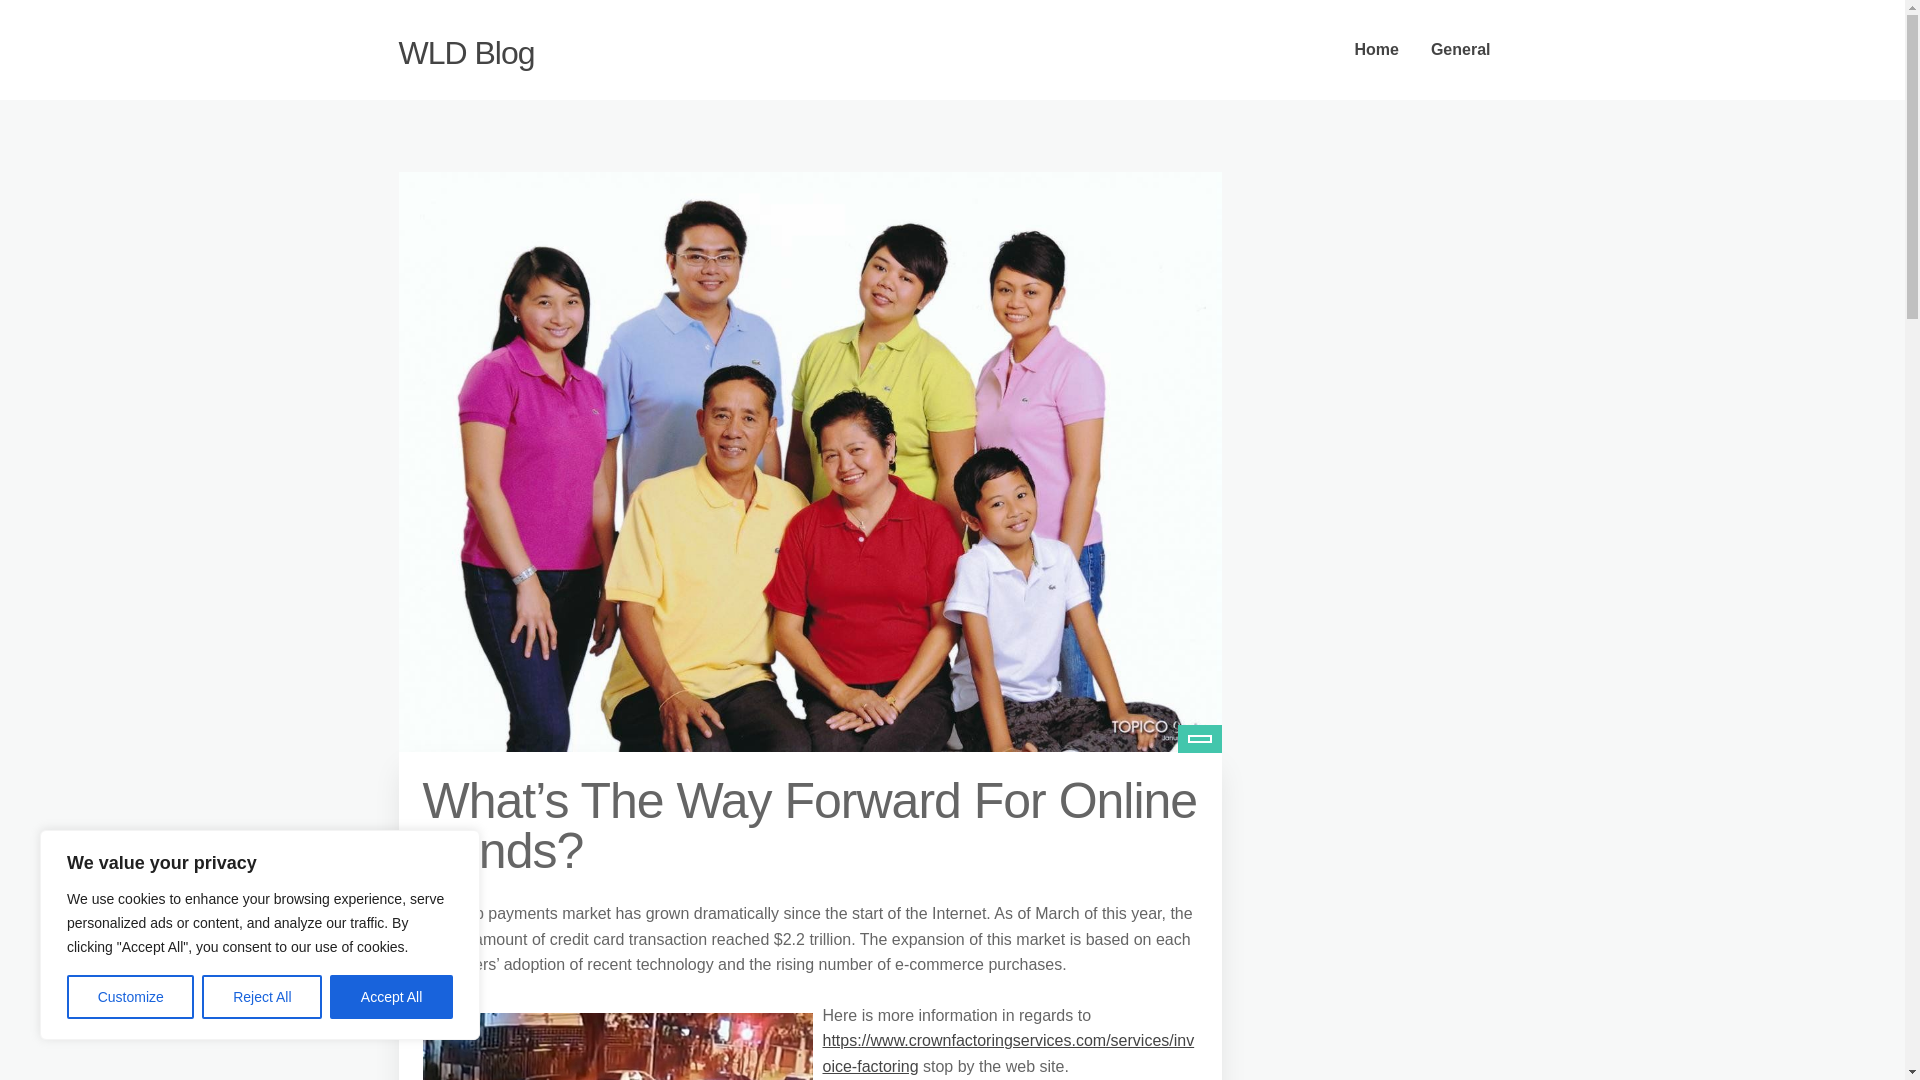  Describe the element at coordinates (1376, 50) in the screenshot. I see `Home` at that location.